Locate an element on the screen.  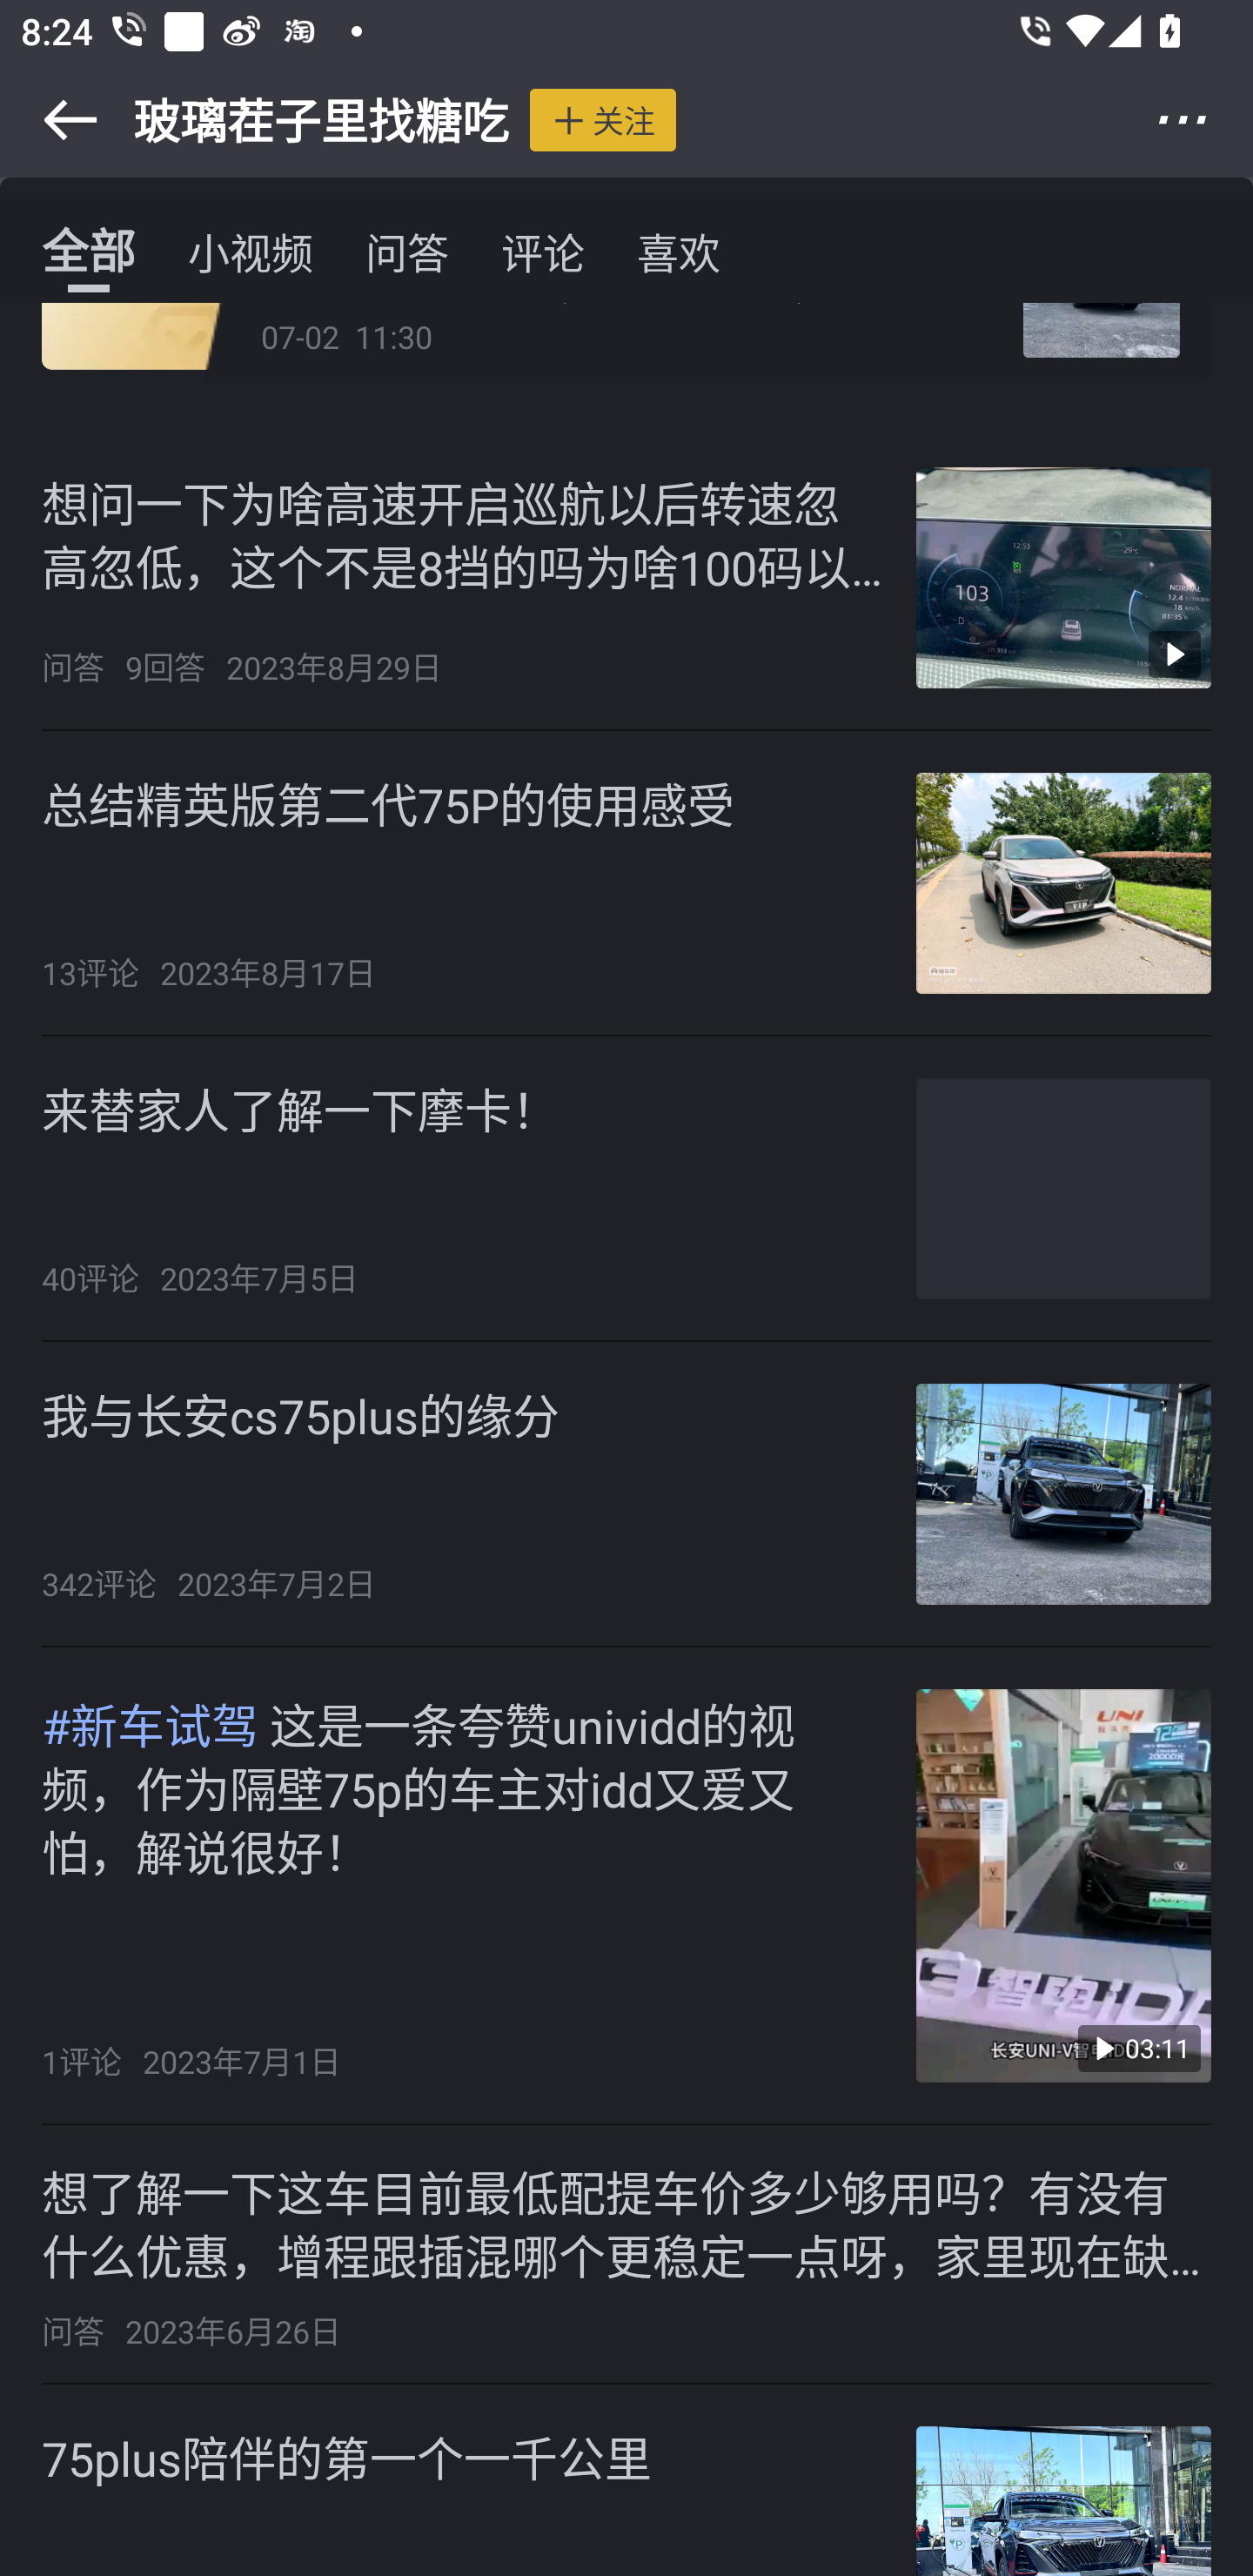
喜欢 is located at coordinates (678, 251).